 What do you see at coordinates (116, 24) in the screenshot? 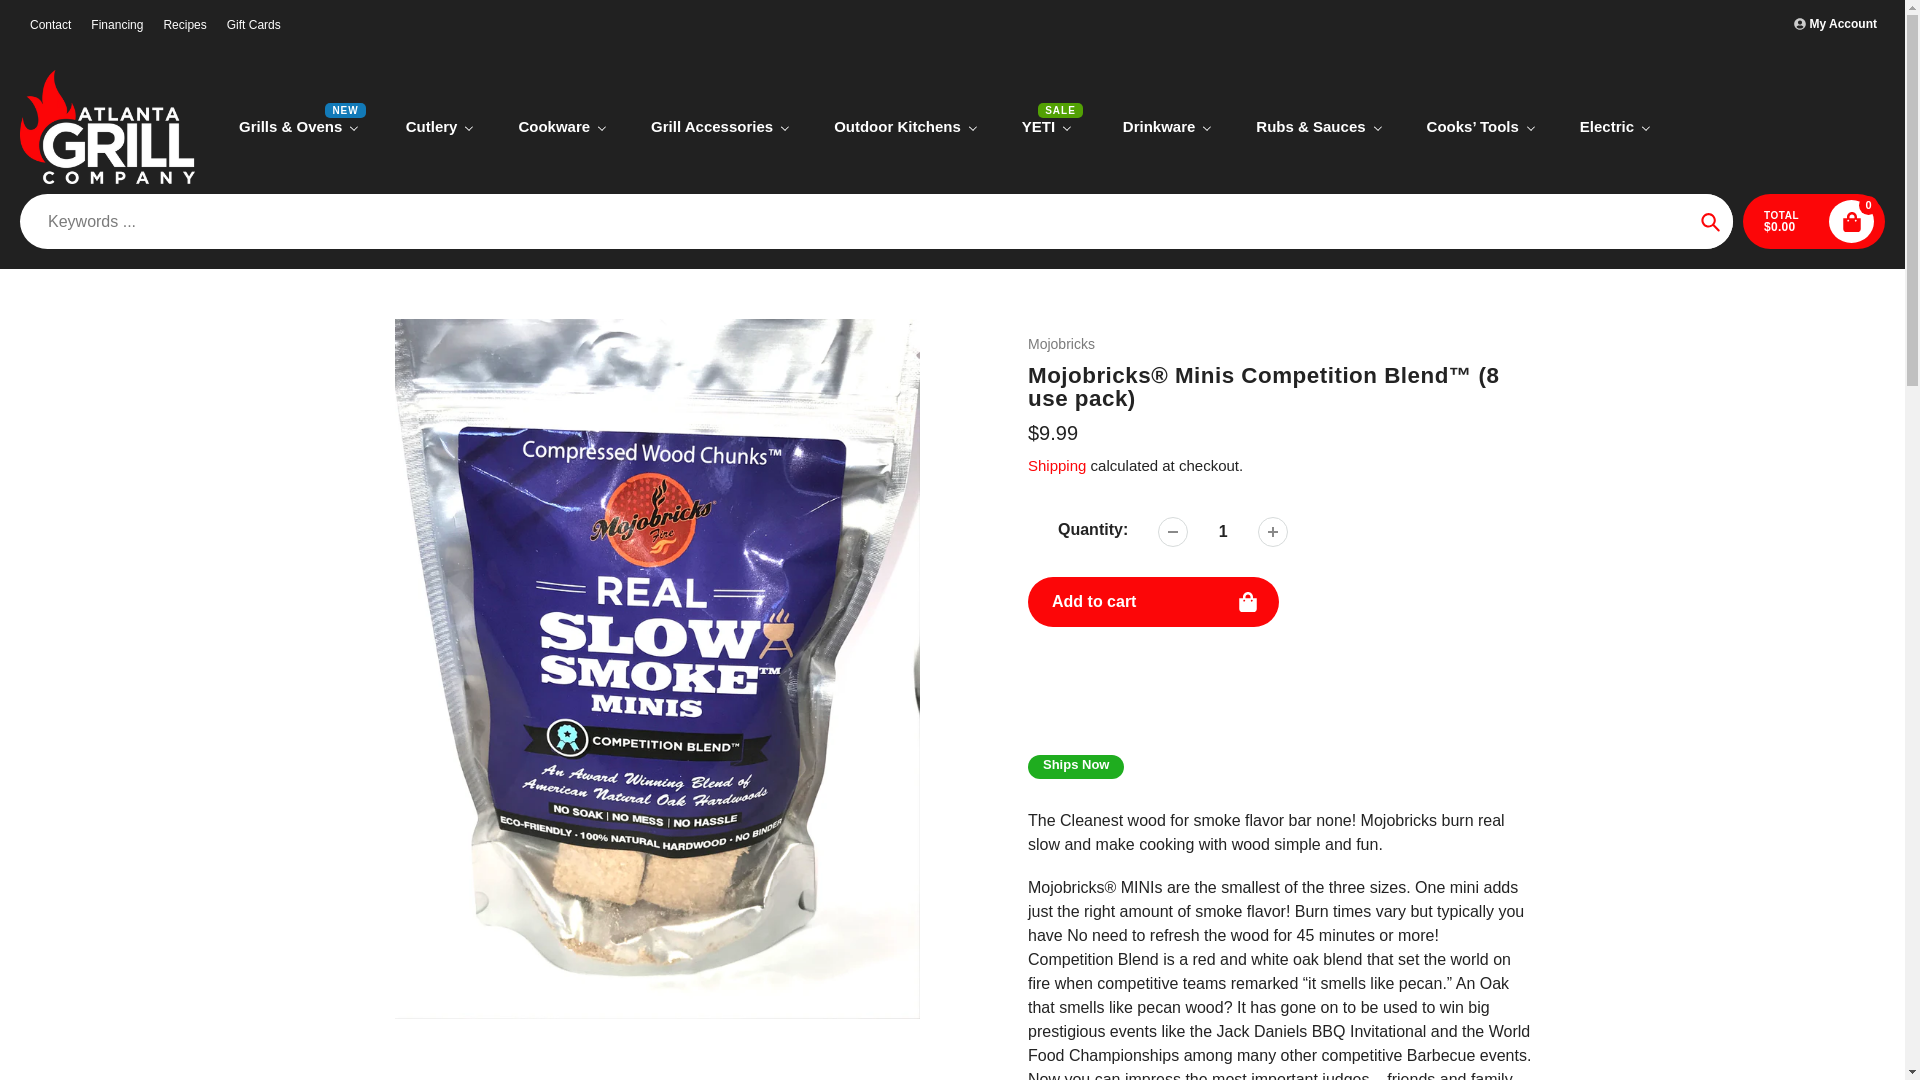
I see `Financing` at bounding box center [116, 24].